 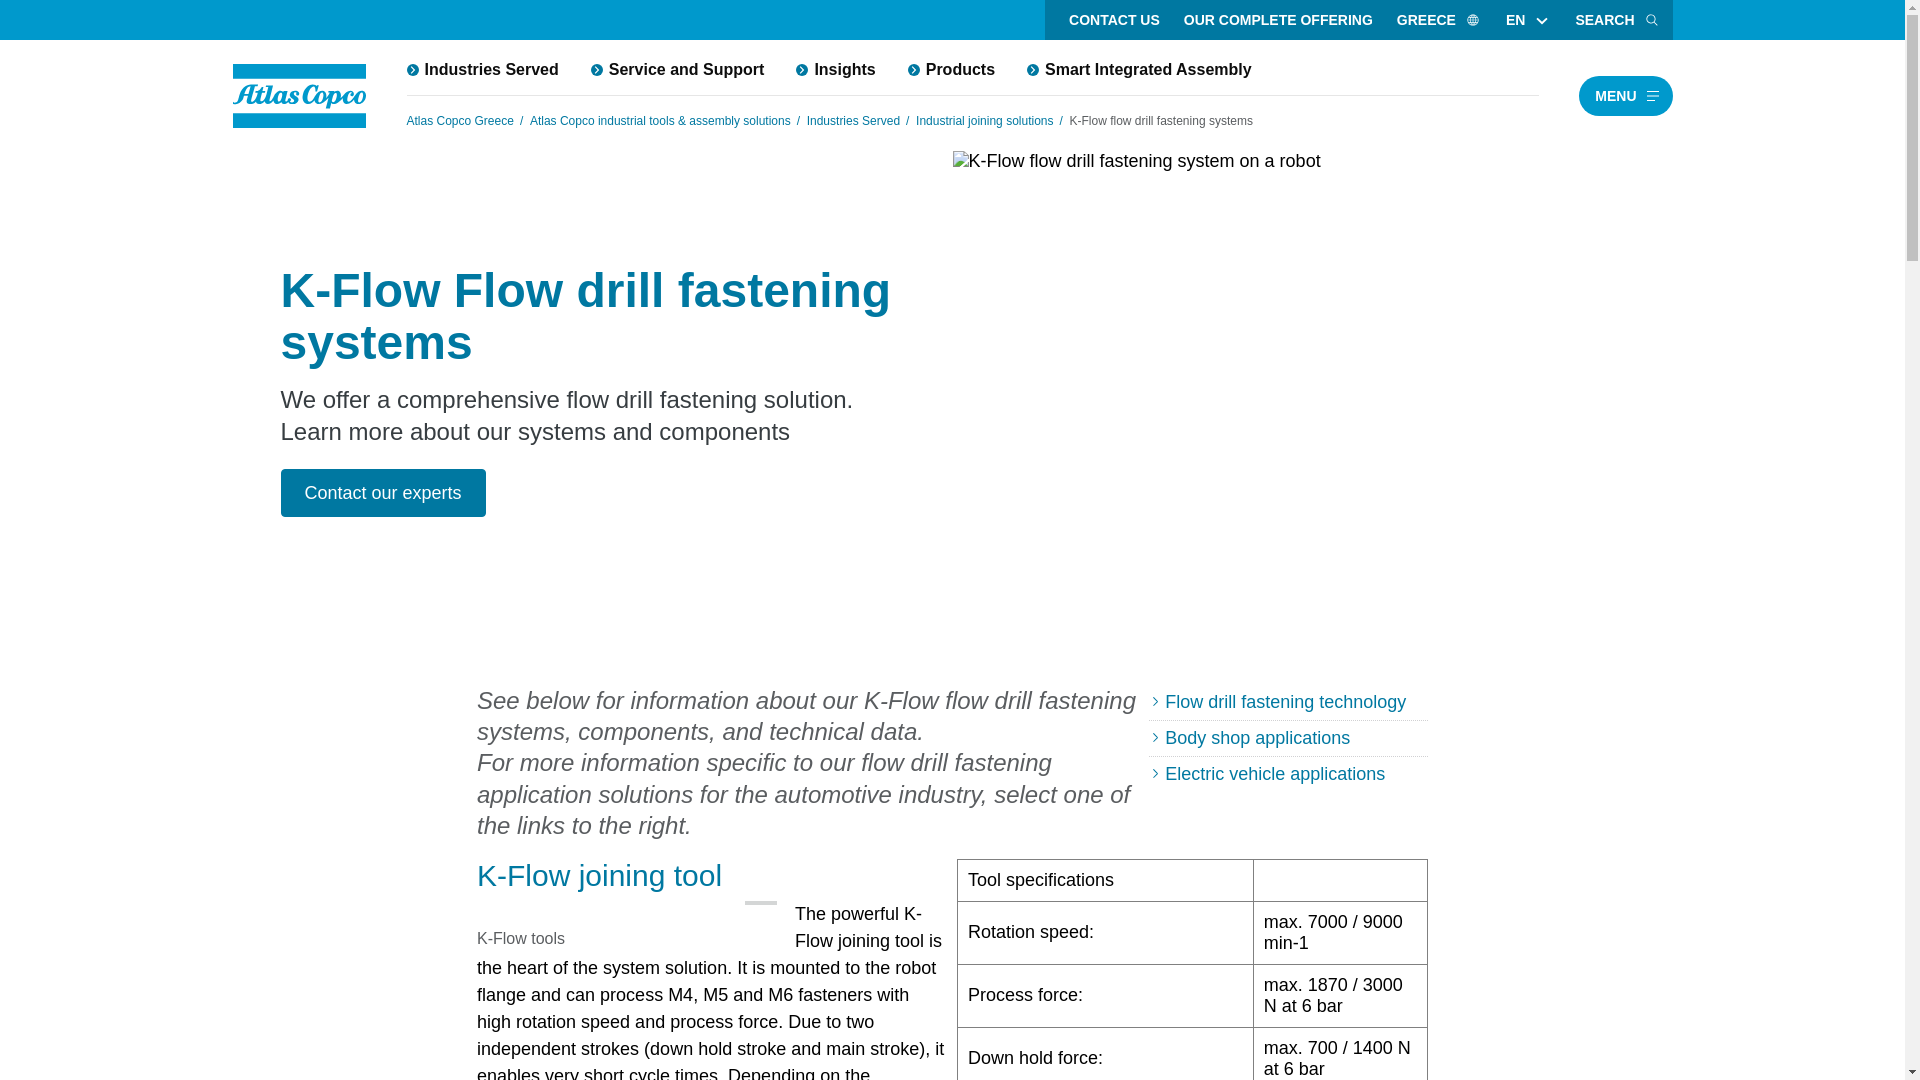 I want to click on SEARCH, so click(x=1617, y=20).